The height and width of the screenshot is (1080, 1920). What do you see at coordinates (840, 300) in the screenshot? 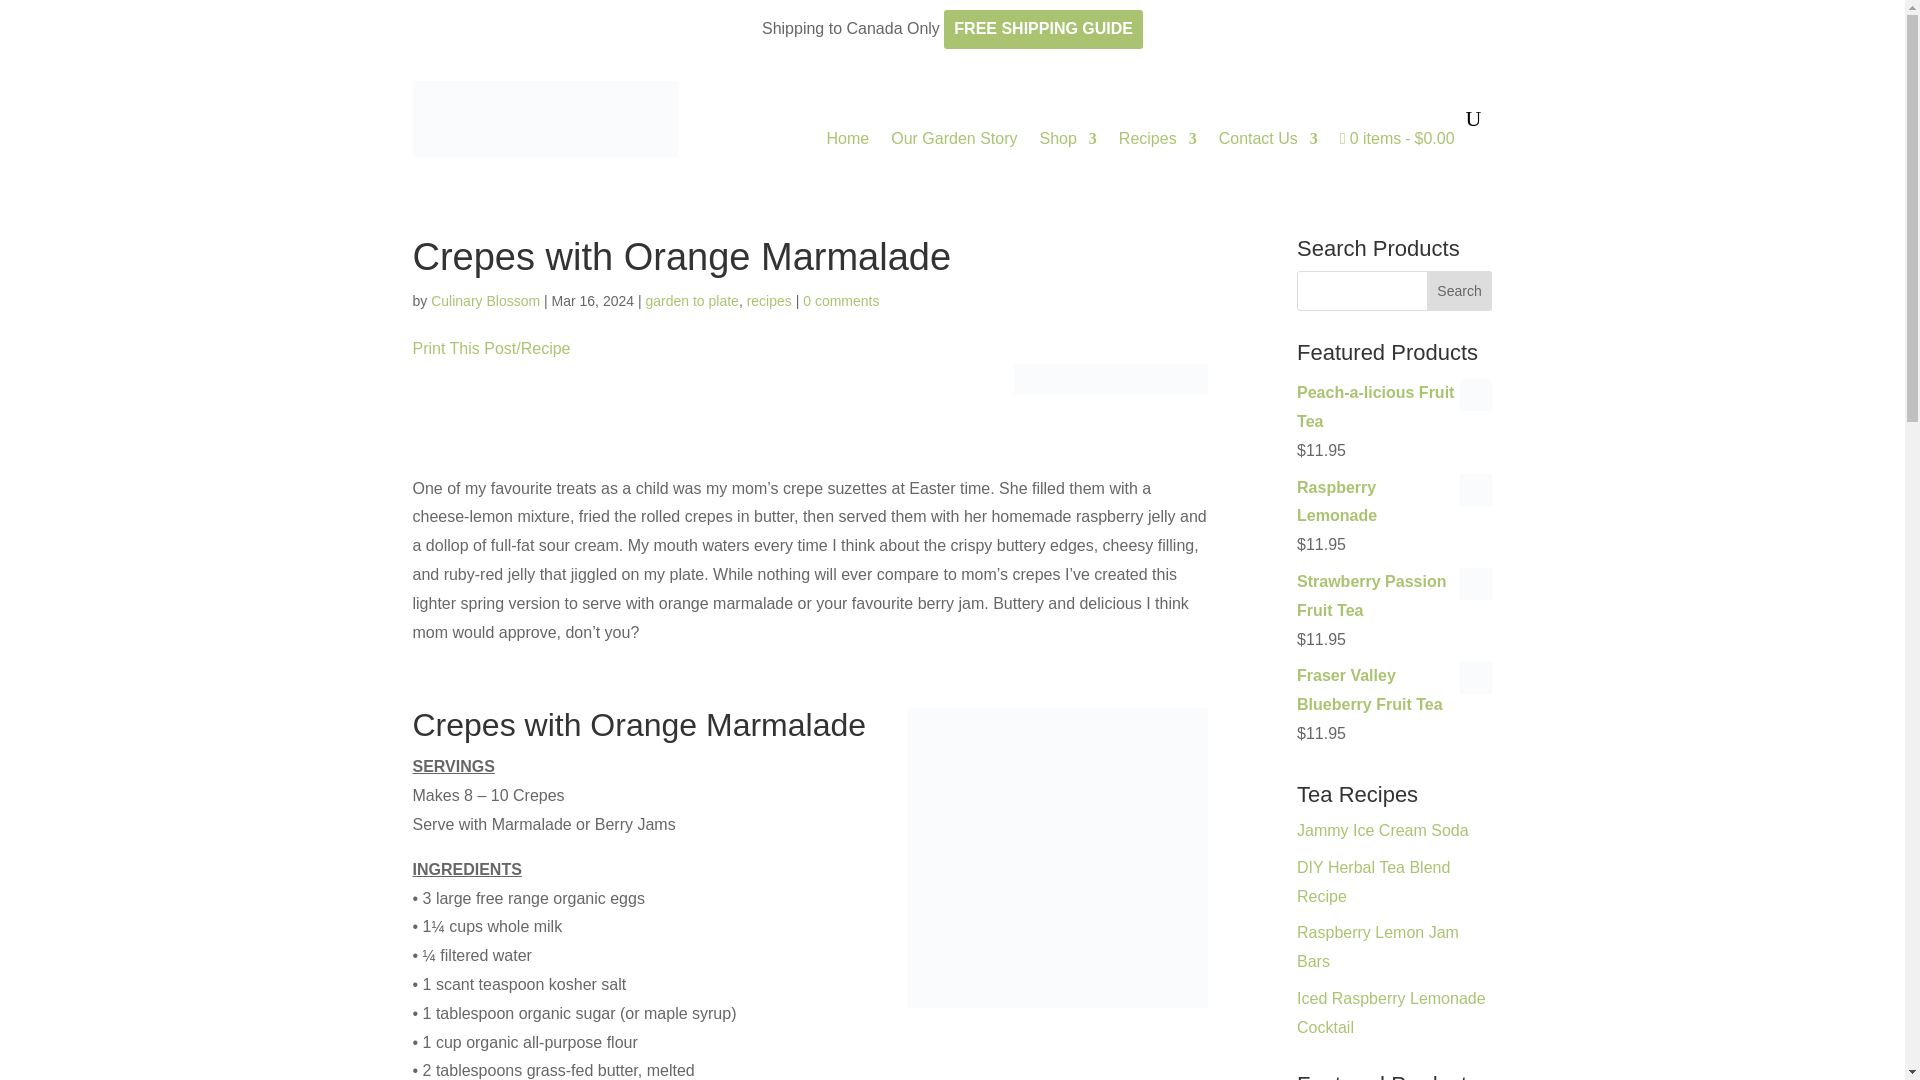
I see `0 comments` at bounding box center [840, 300].